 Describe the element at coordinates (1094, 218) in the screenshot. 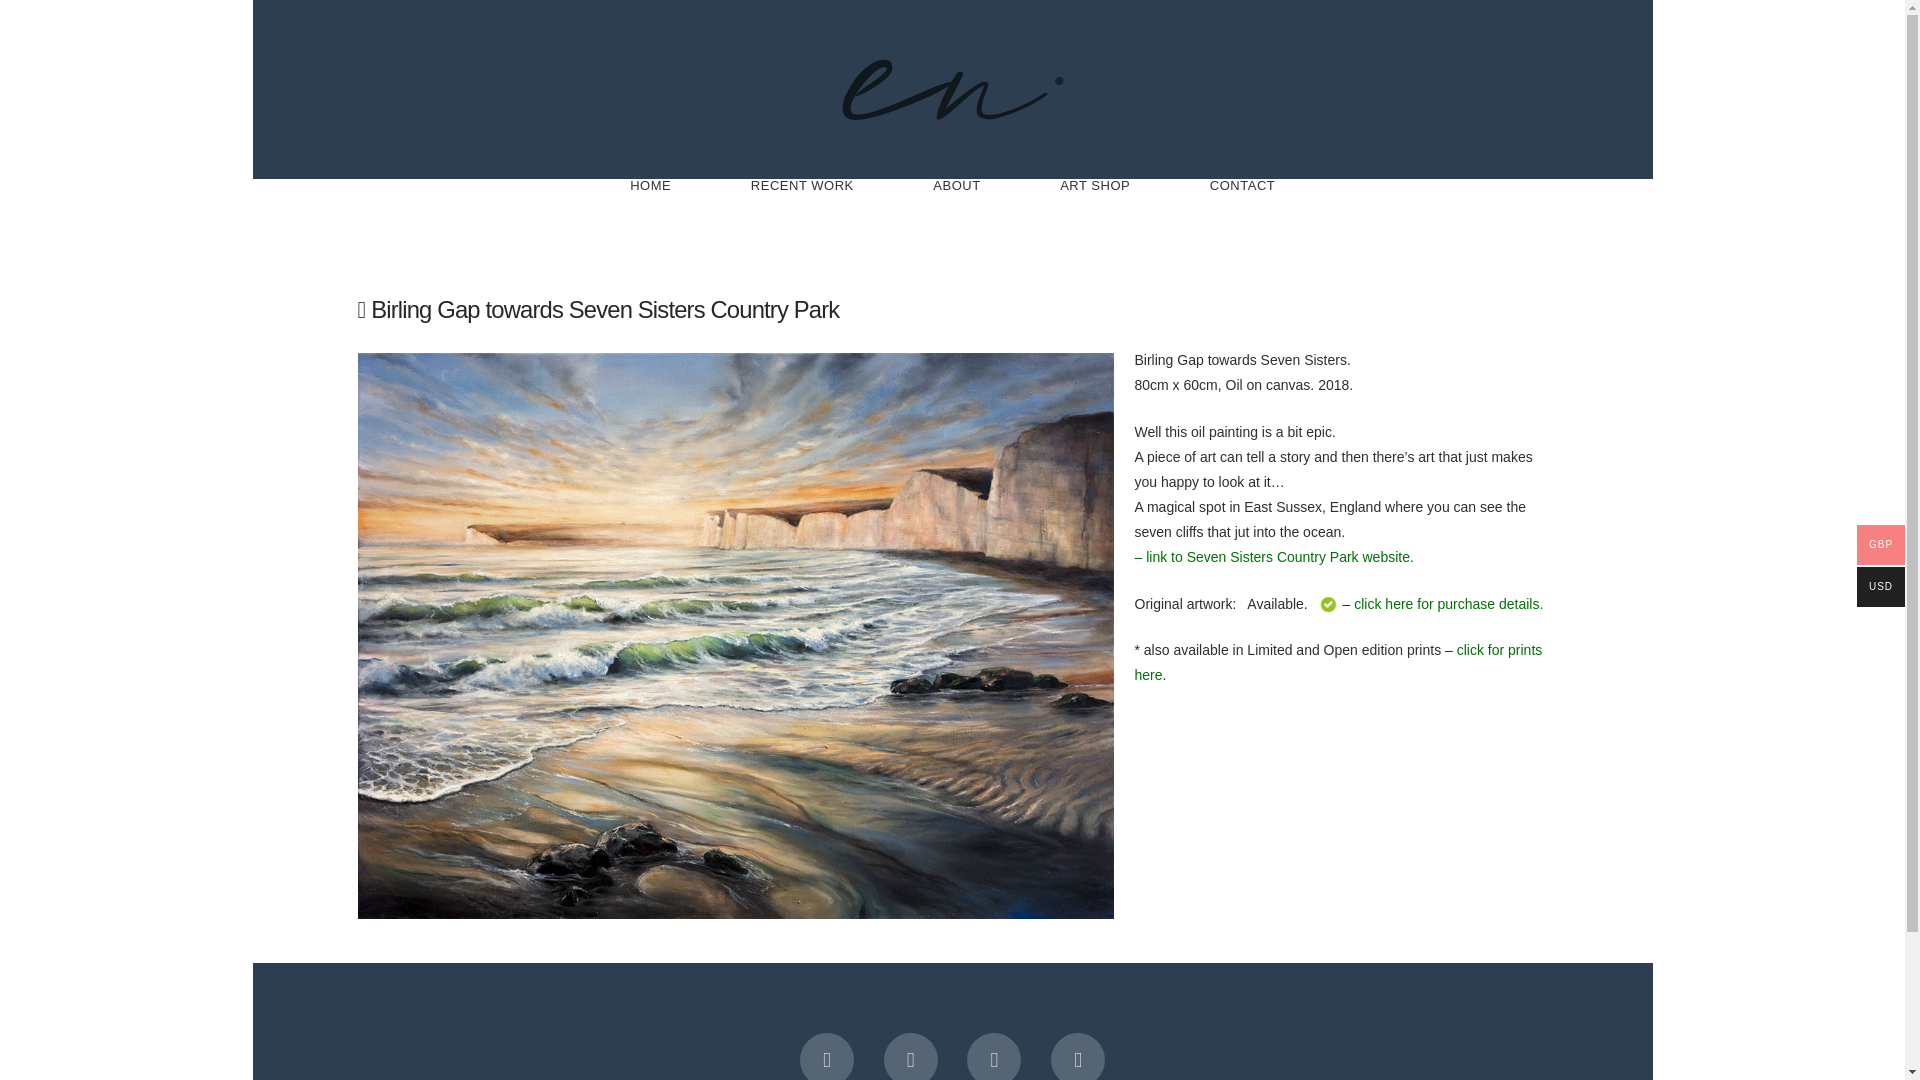

I see `ART SHOP` at that location.